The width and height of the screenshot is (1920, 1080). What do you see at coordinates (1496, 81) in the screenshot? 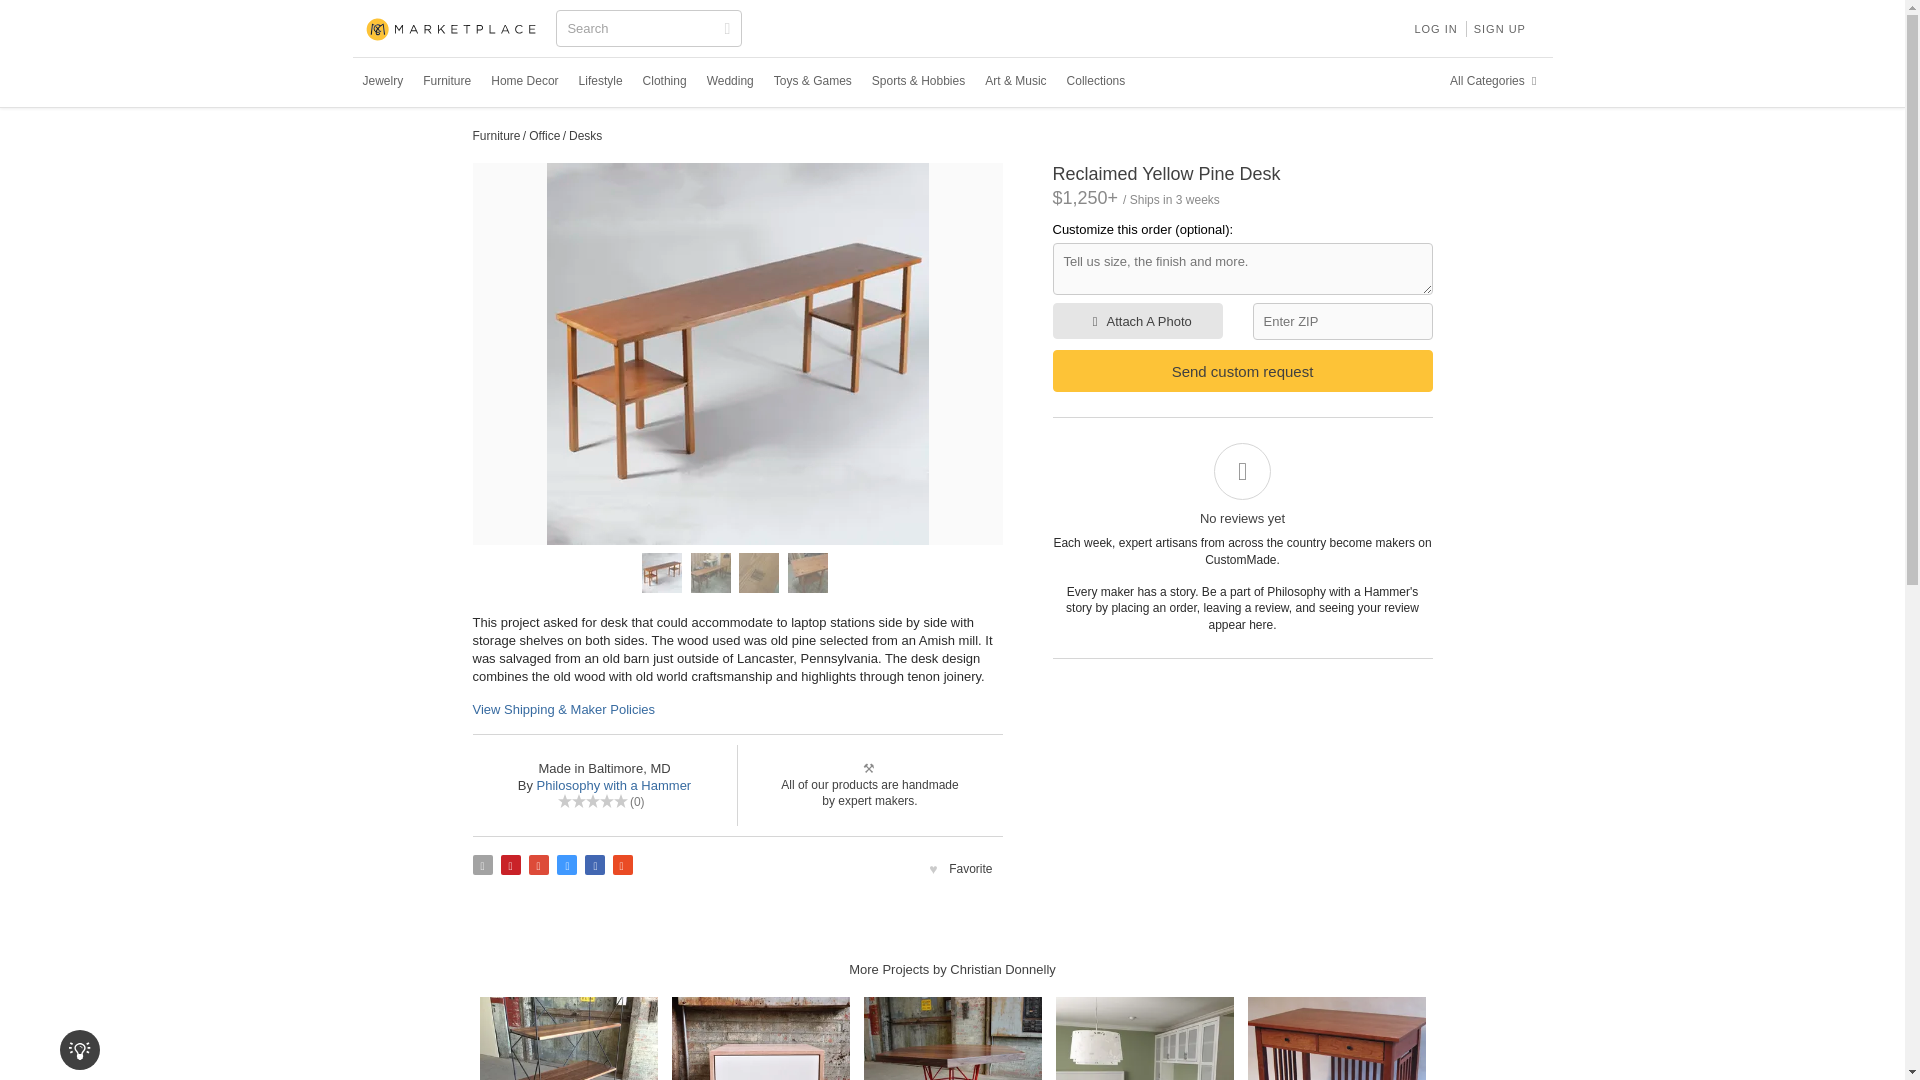
I see `All Categories` at bounding box center [1496, 81].